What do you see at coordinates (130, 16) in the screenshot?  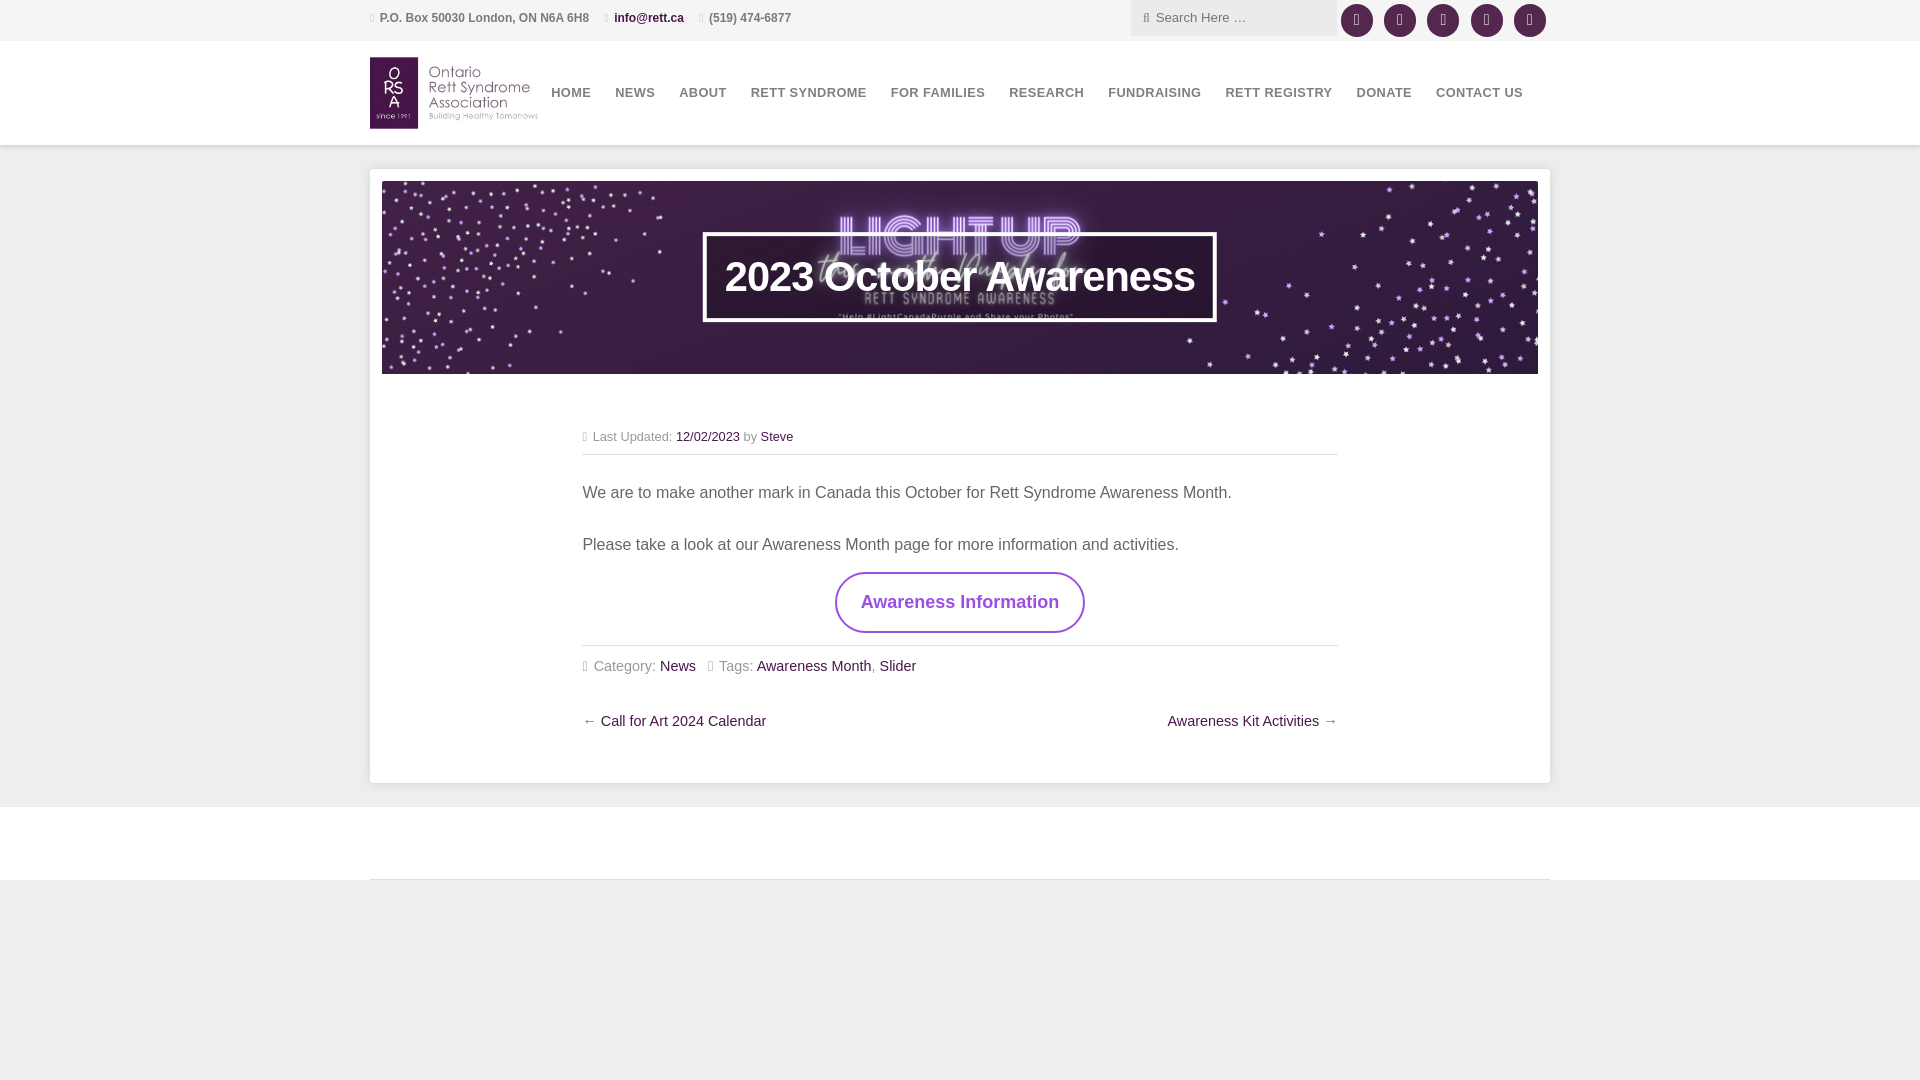 I see `Go` at bounding box center [130, 16].